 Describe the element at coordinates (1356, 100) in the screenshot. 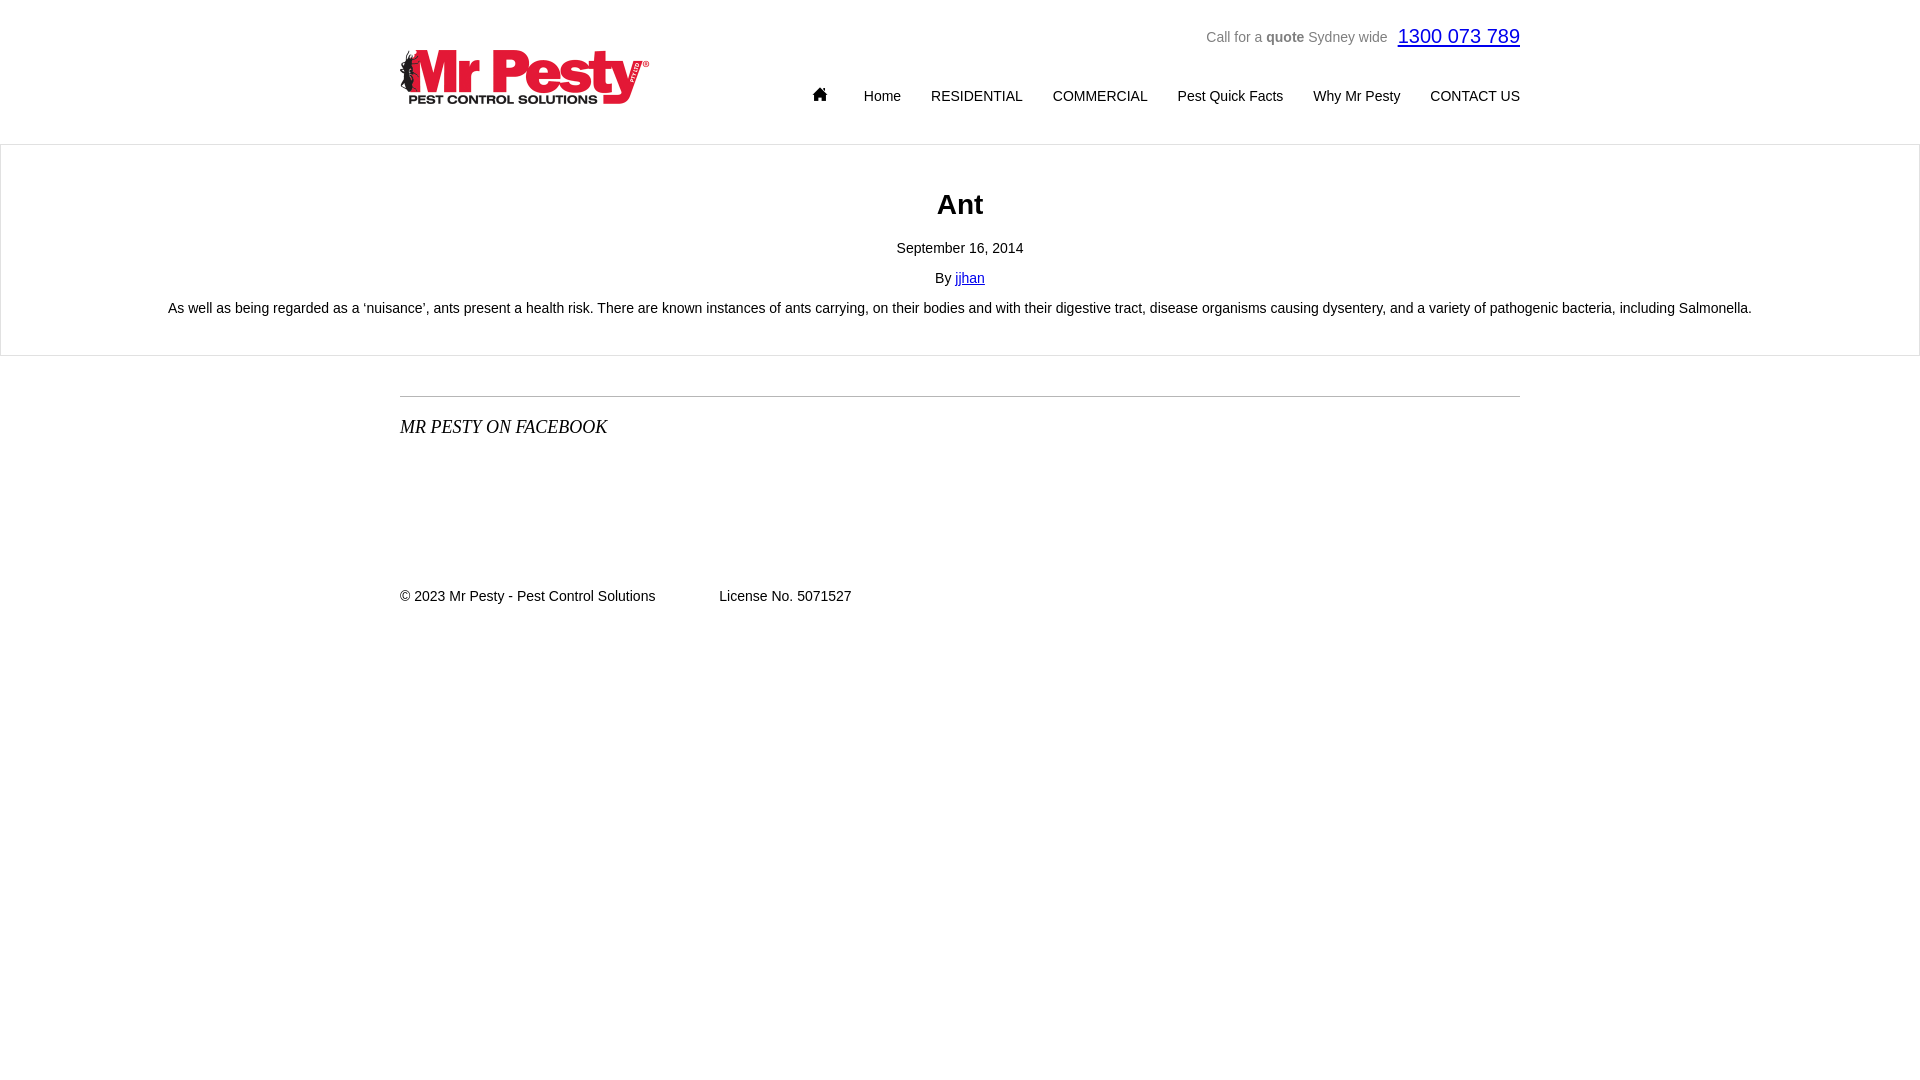

I see `Why Mr Pesty` at that location.